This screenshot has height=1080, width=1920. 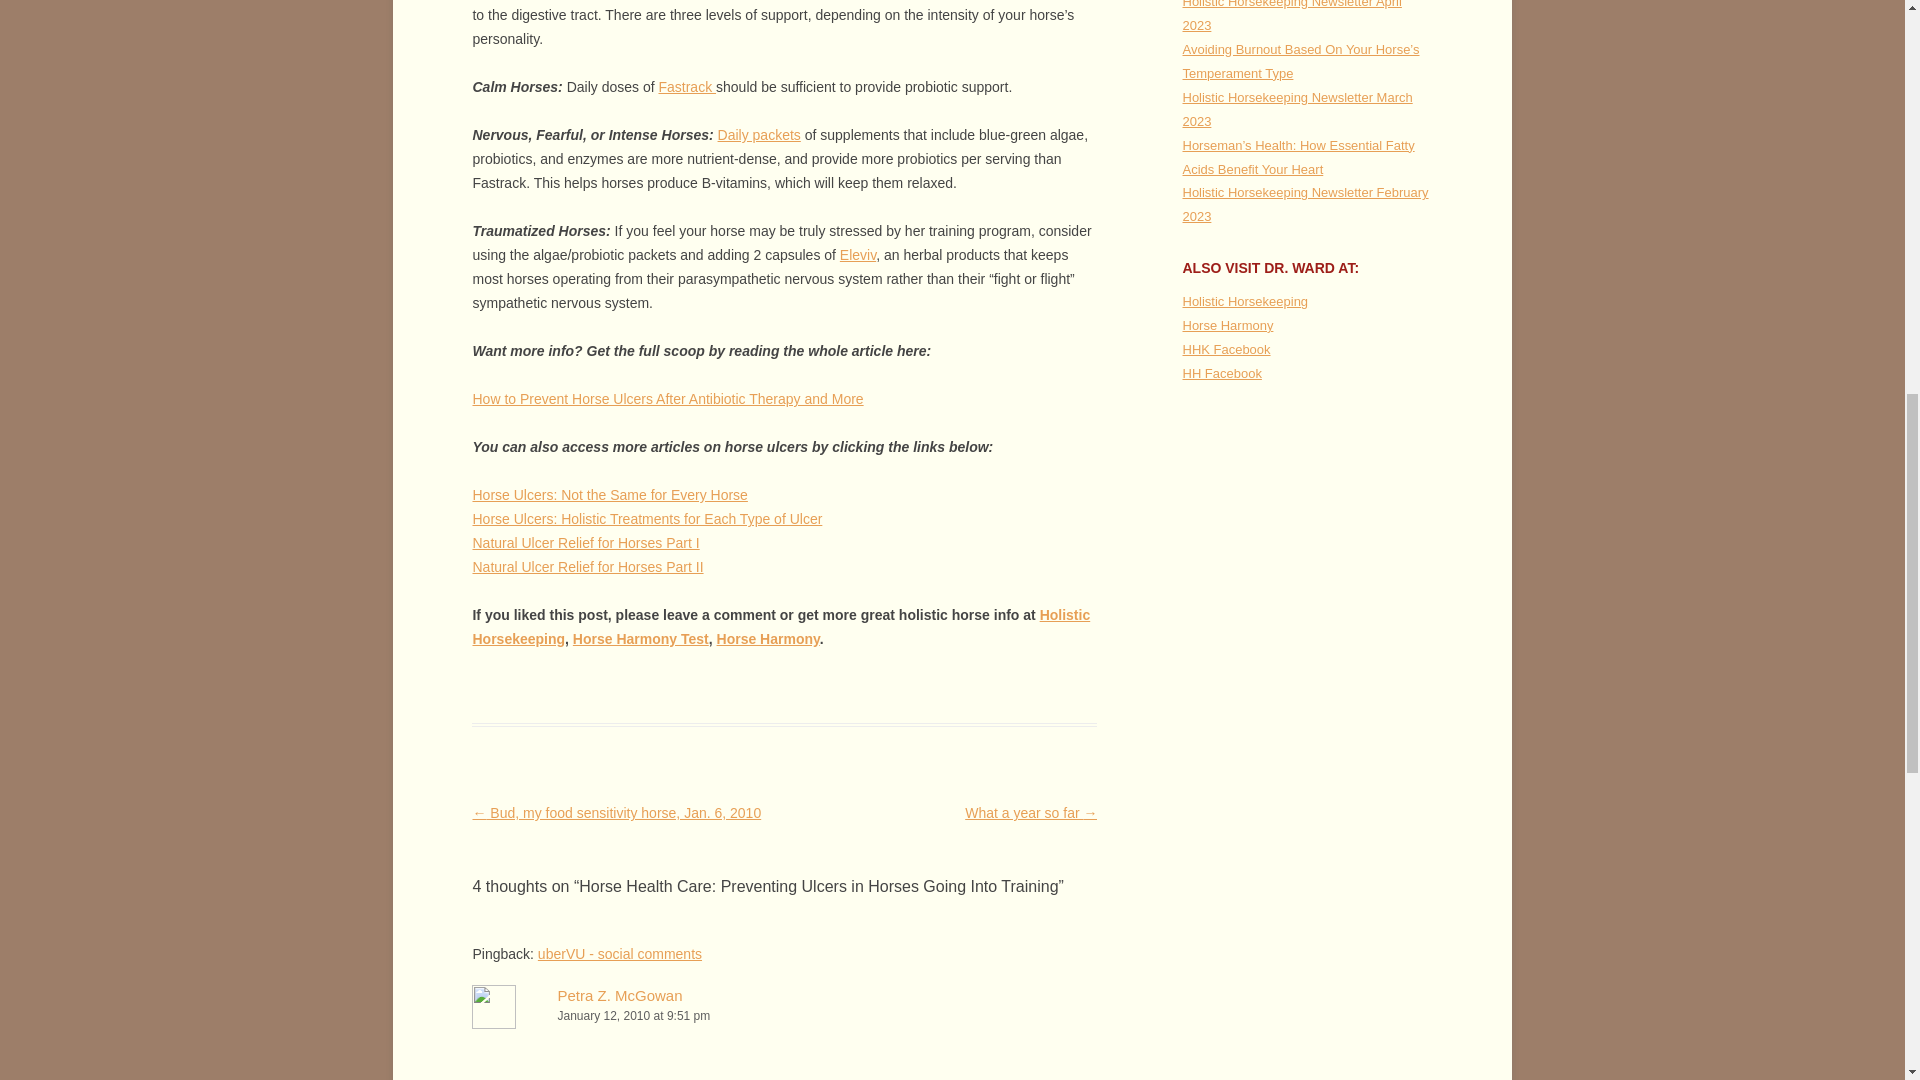 I want to click on Horse Ulcers: Holistic Treatments for Each Type of Ulcer, so click(x=646, y=518).